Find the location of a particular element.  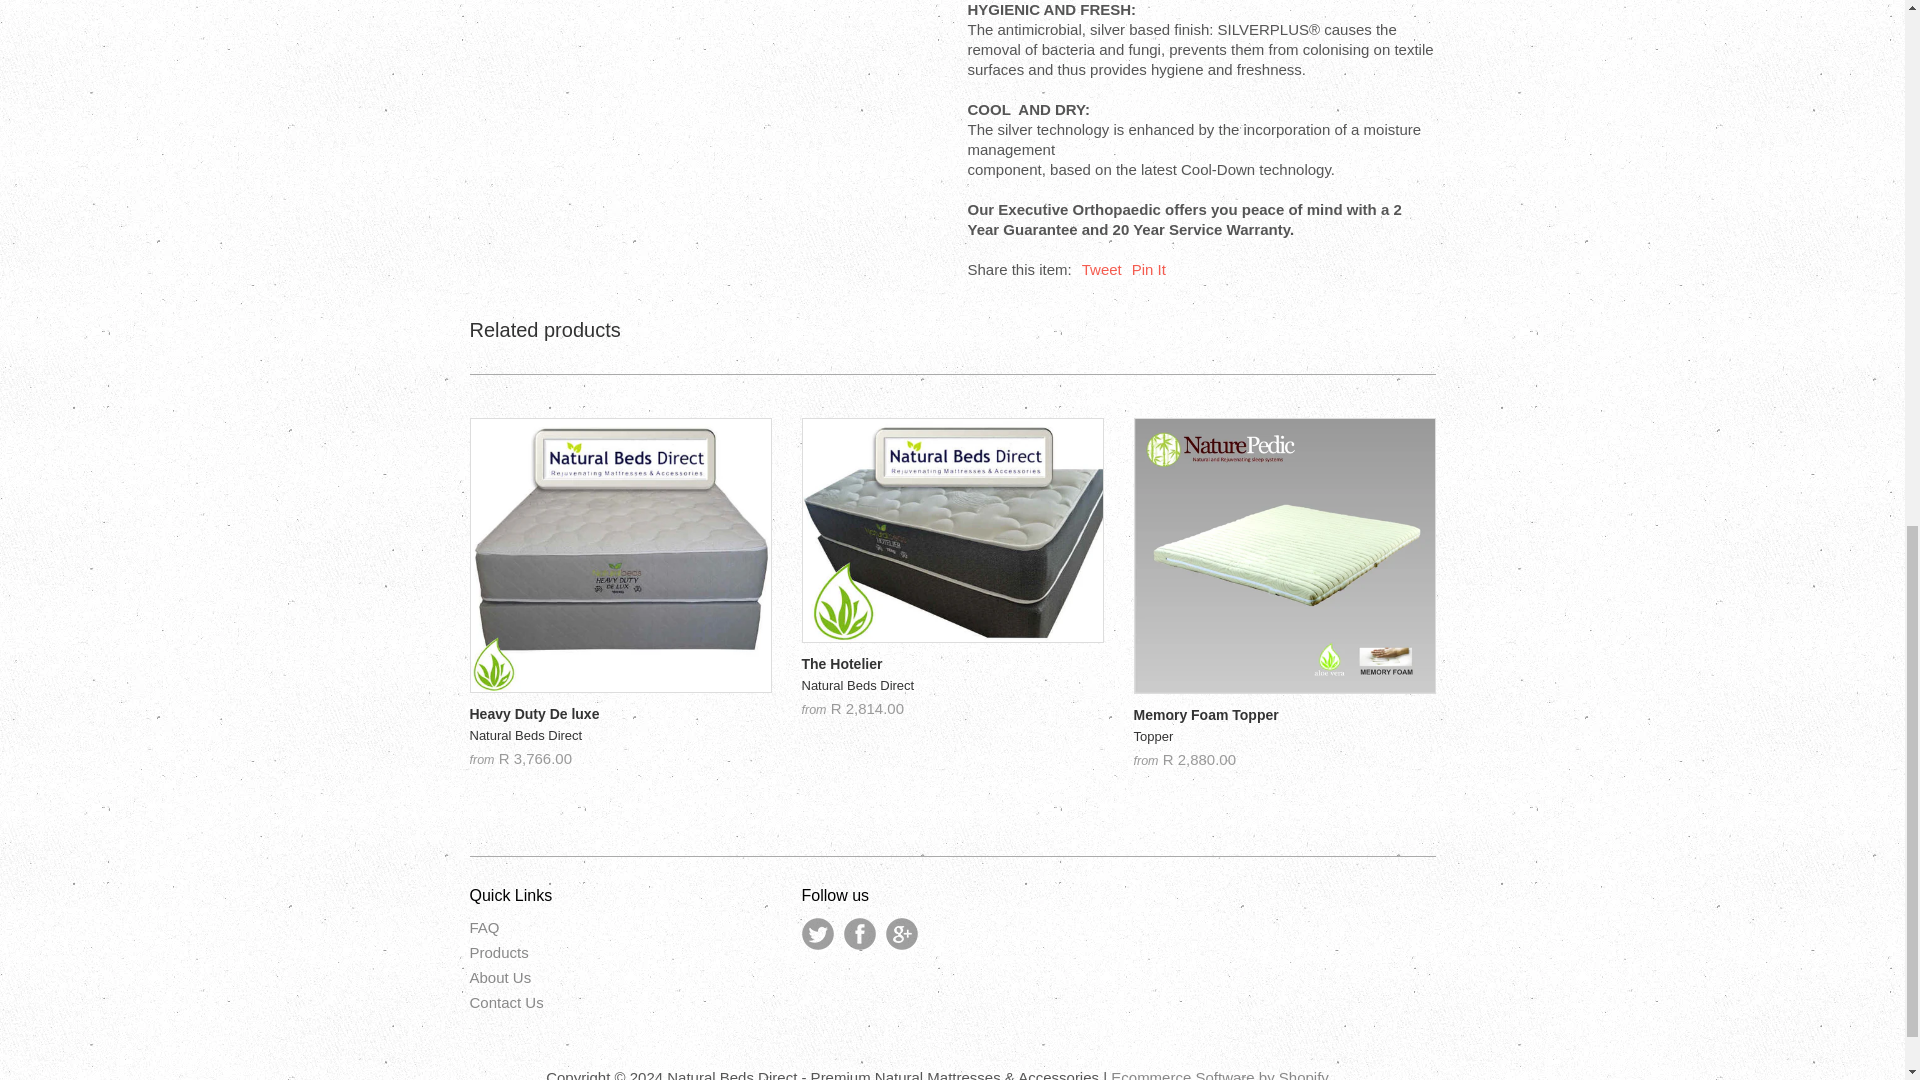

FAQ is located at coordinates (484, 928).